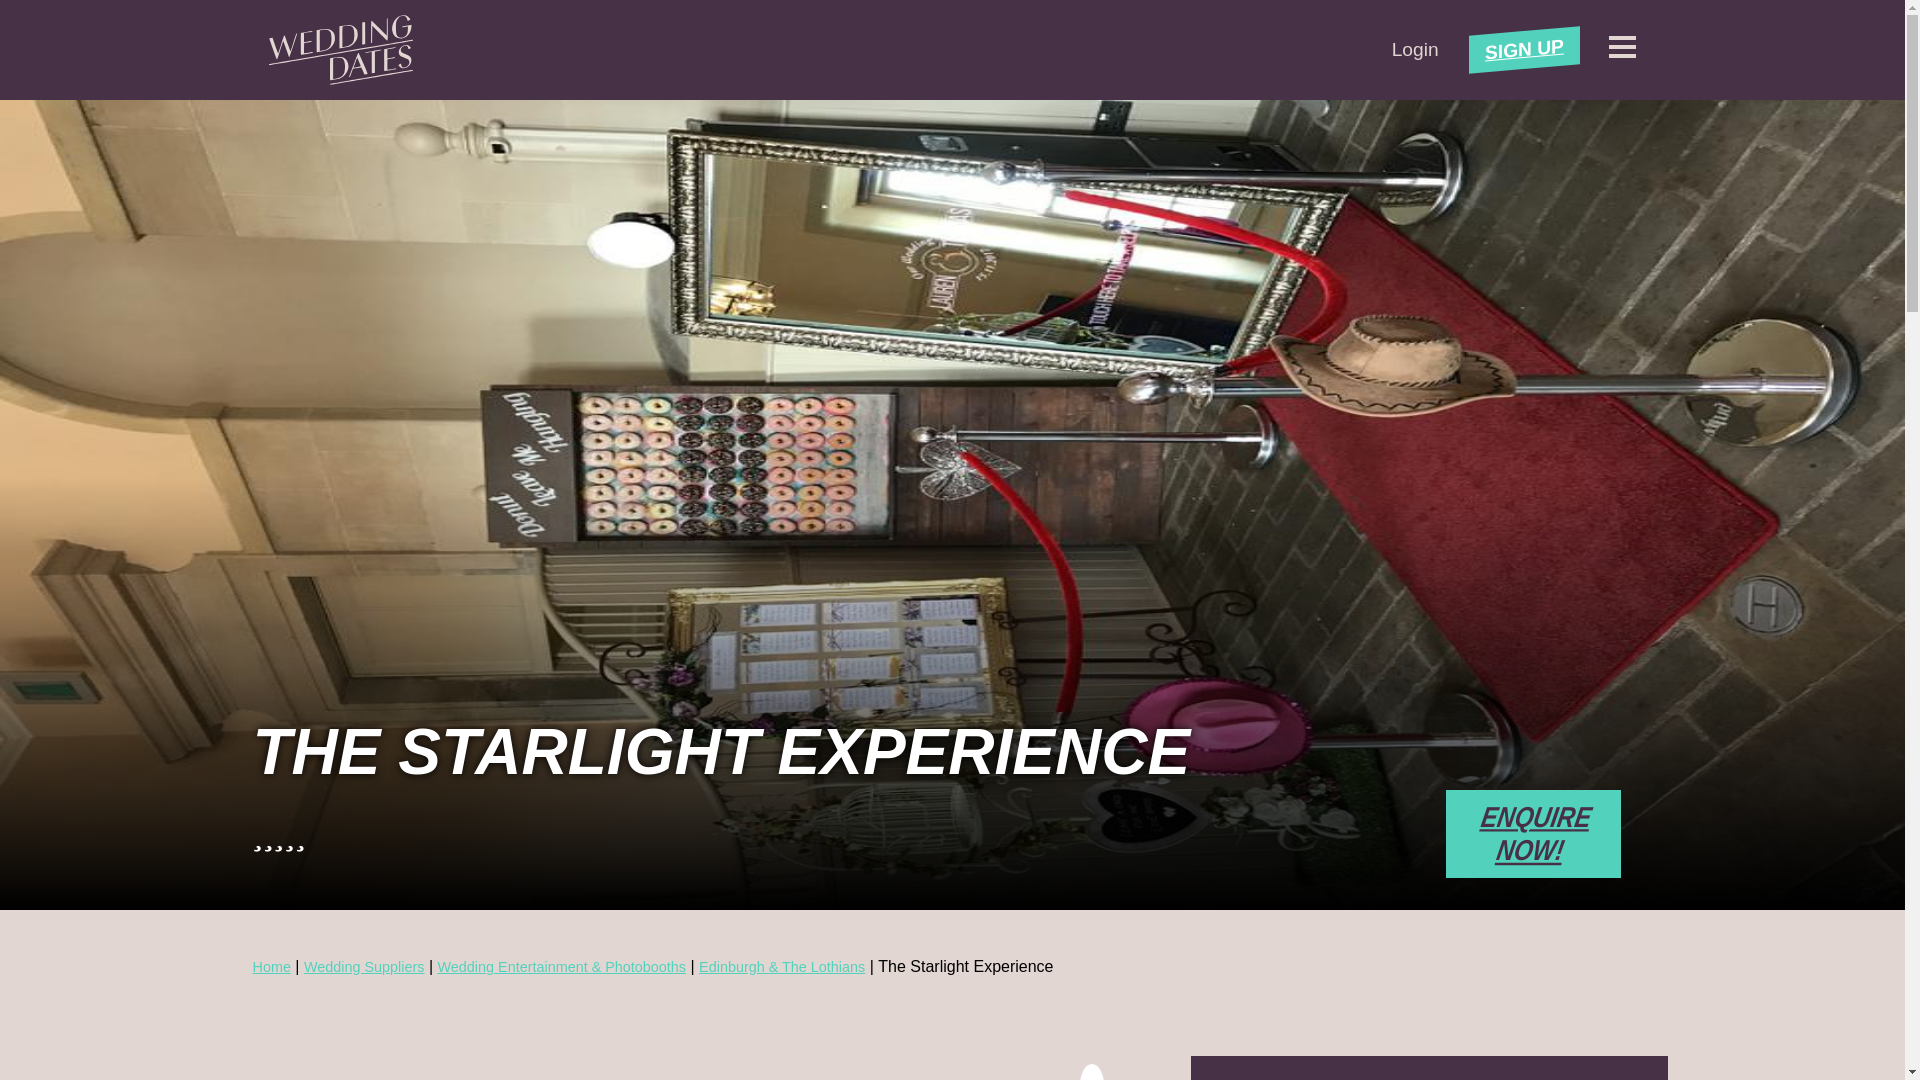 This screenshot has width=1920, height=1080. Describe the element at coordinates (1415, 49) in the screenshot. I see `Login` at that location.